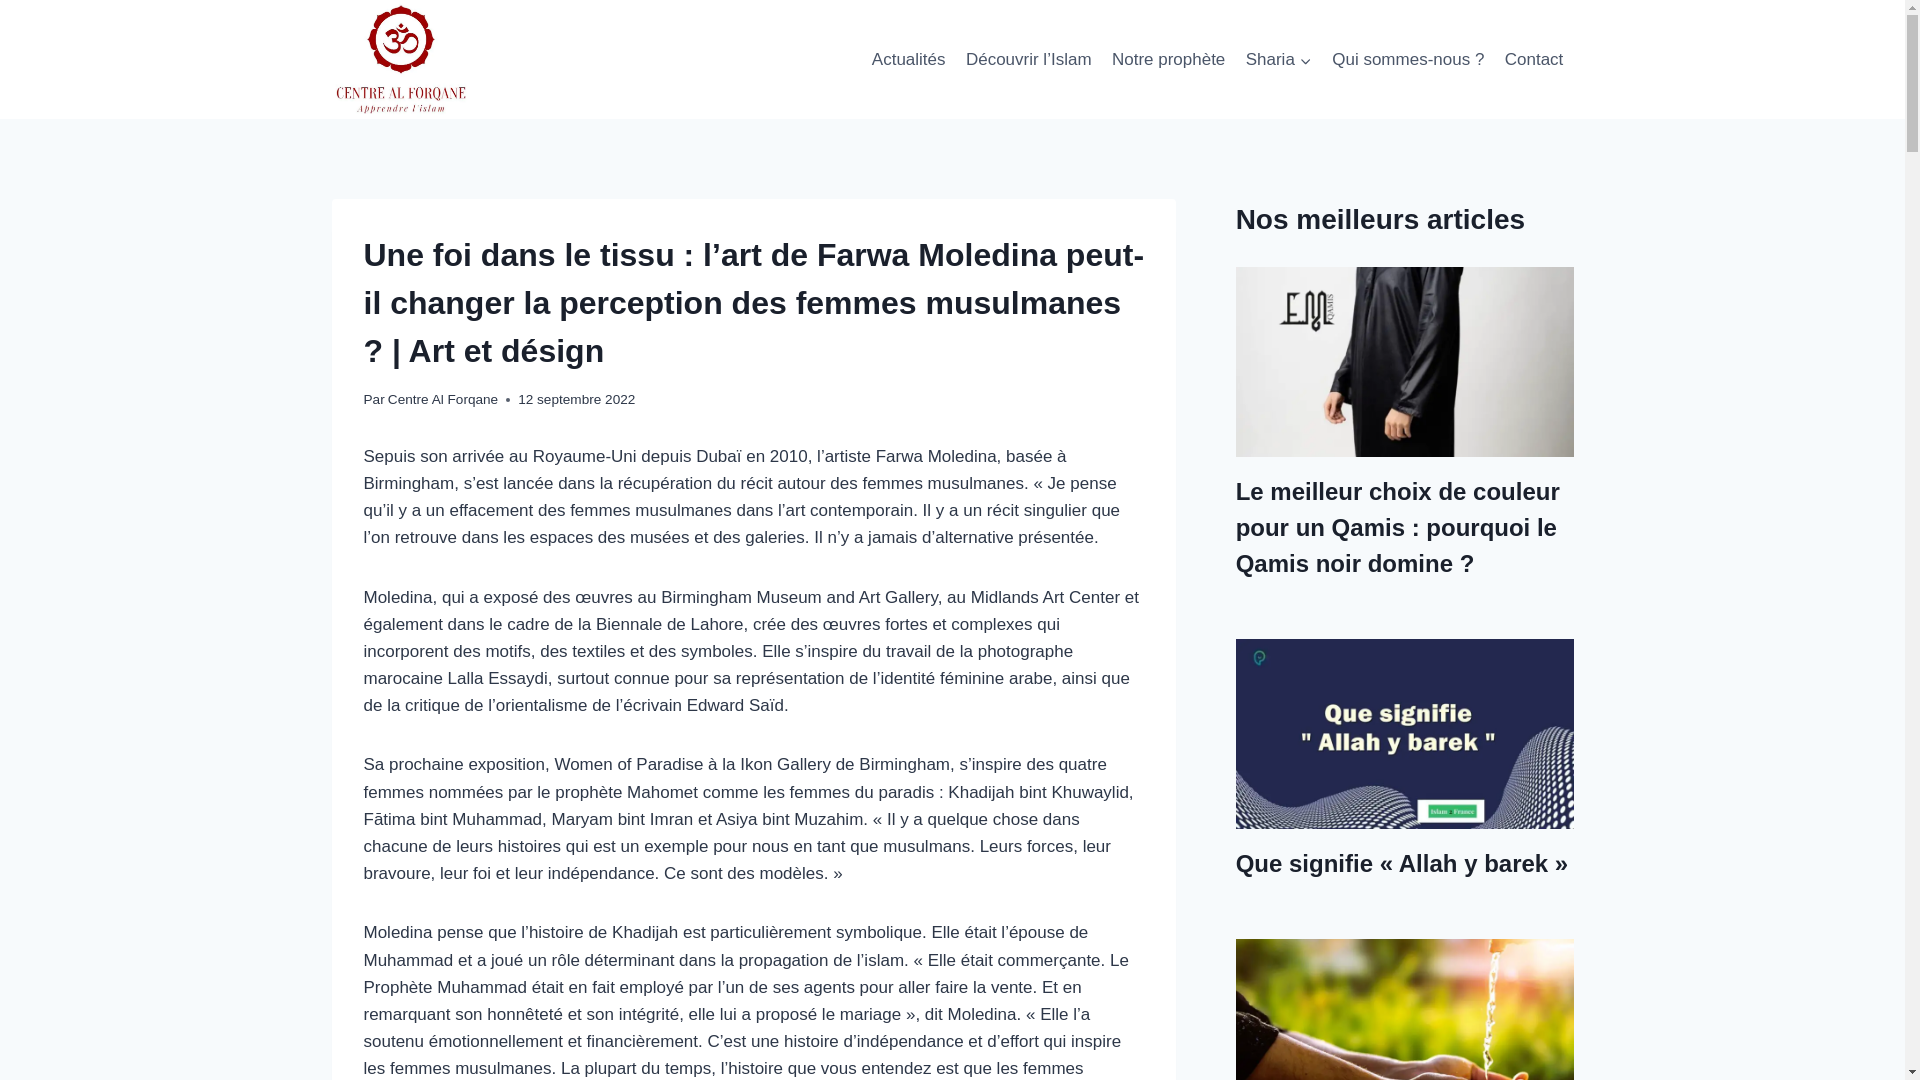 Image resolution: width=1920 pixels, height=1080 pixels. What do you see at coordinates (1408, 60) in the screenshot?
I see `Qui sommes-nous ?` at bounding box center [1408, 60].